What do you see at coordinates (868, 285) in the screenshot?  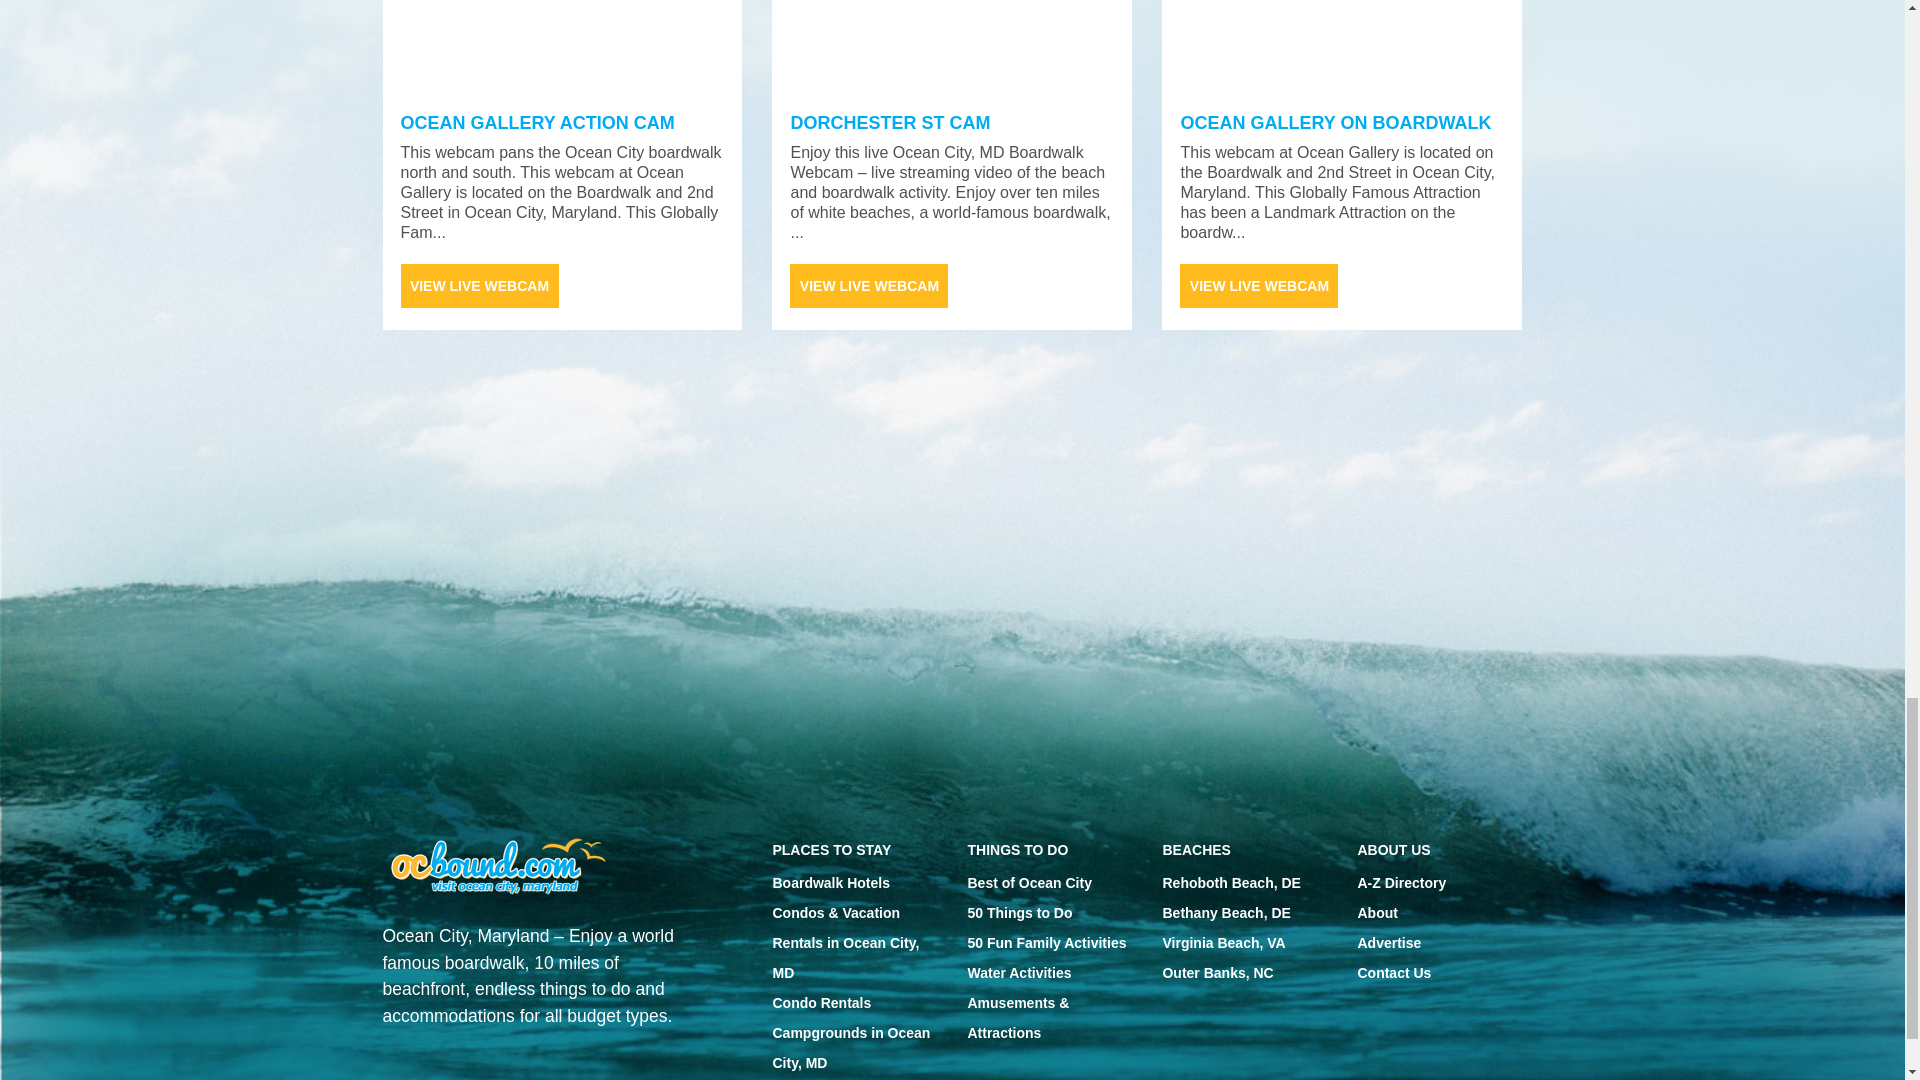 I see `OCEAN GALLERY ACTION CAM` at bounding box center [868, 285].